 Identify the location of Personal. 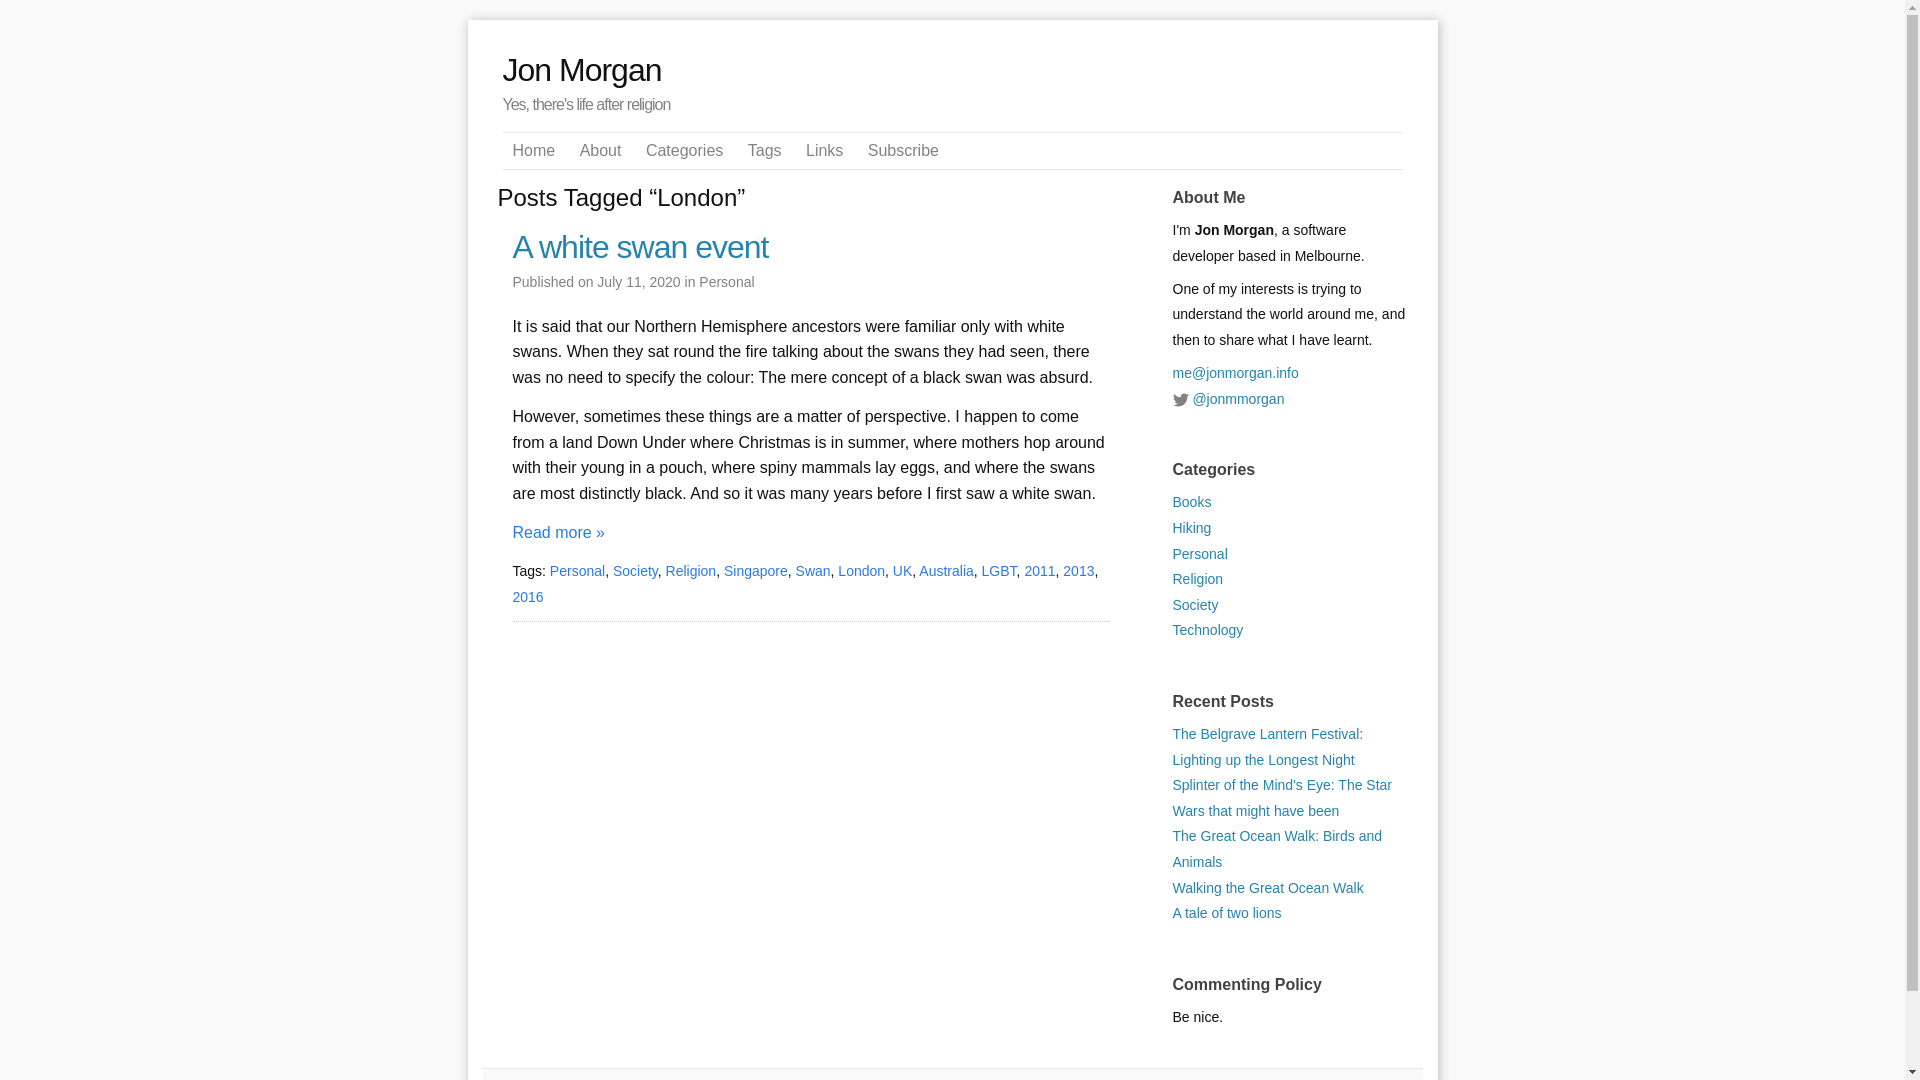
(576, 570).